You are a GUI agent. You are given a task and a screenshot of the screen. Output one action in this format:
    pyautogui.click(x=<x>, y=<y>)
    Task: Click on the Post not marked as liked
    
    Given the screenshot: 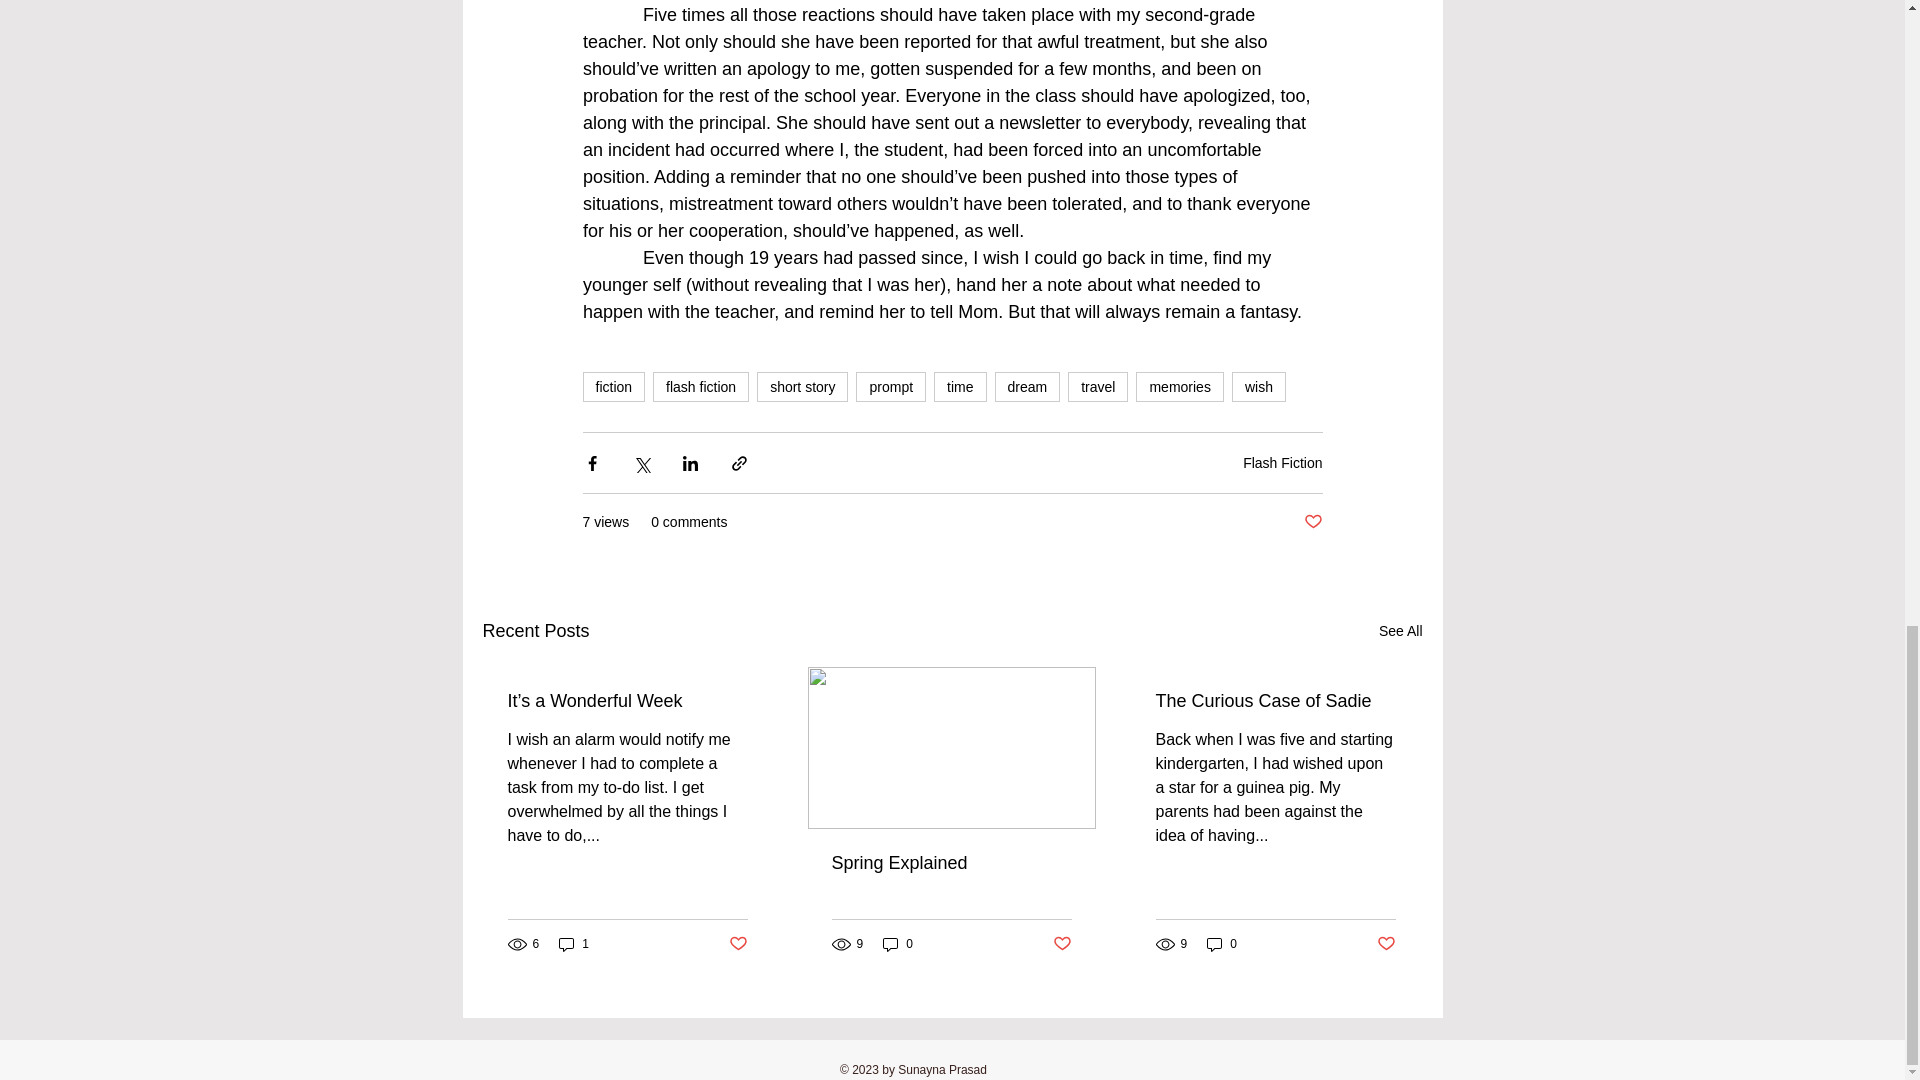 What is the action you would take?
    pyautogui.click(x=1312, y=522)
    